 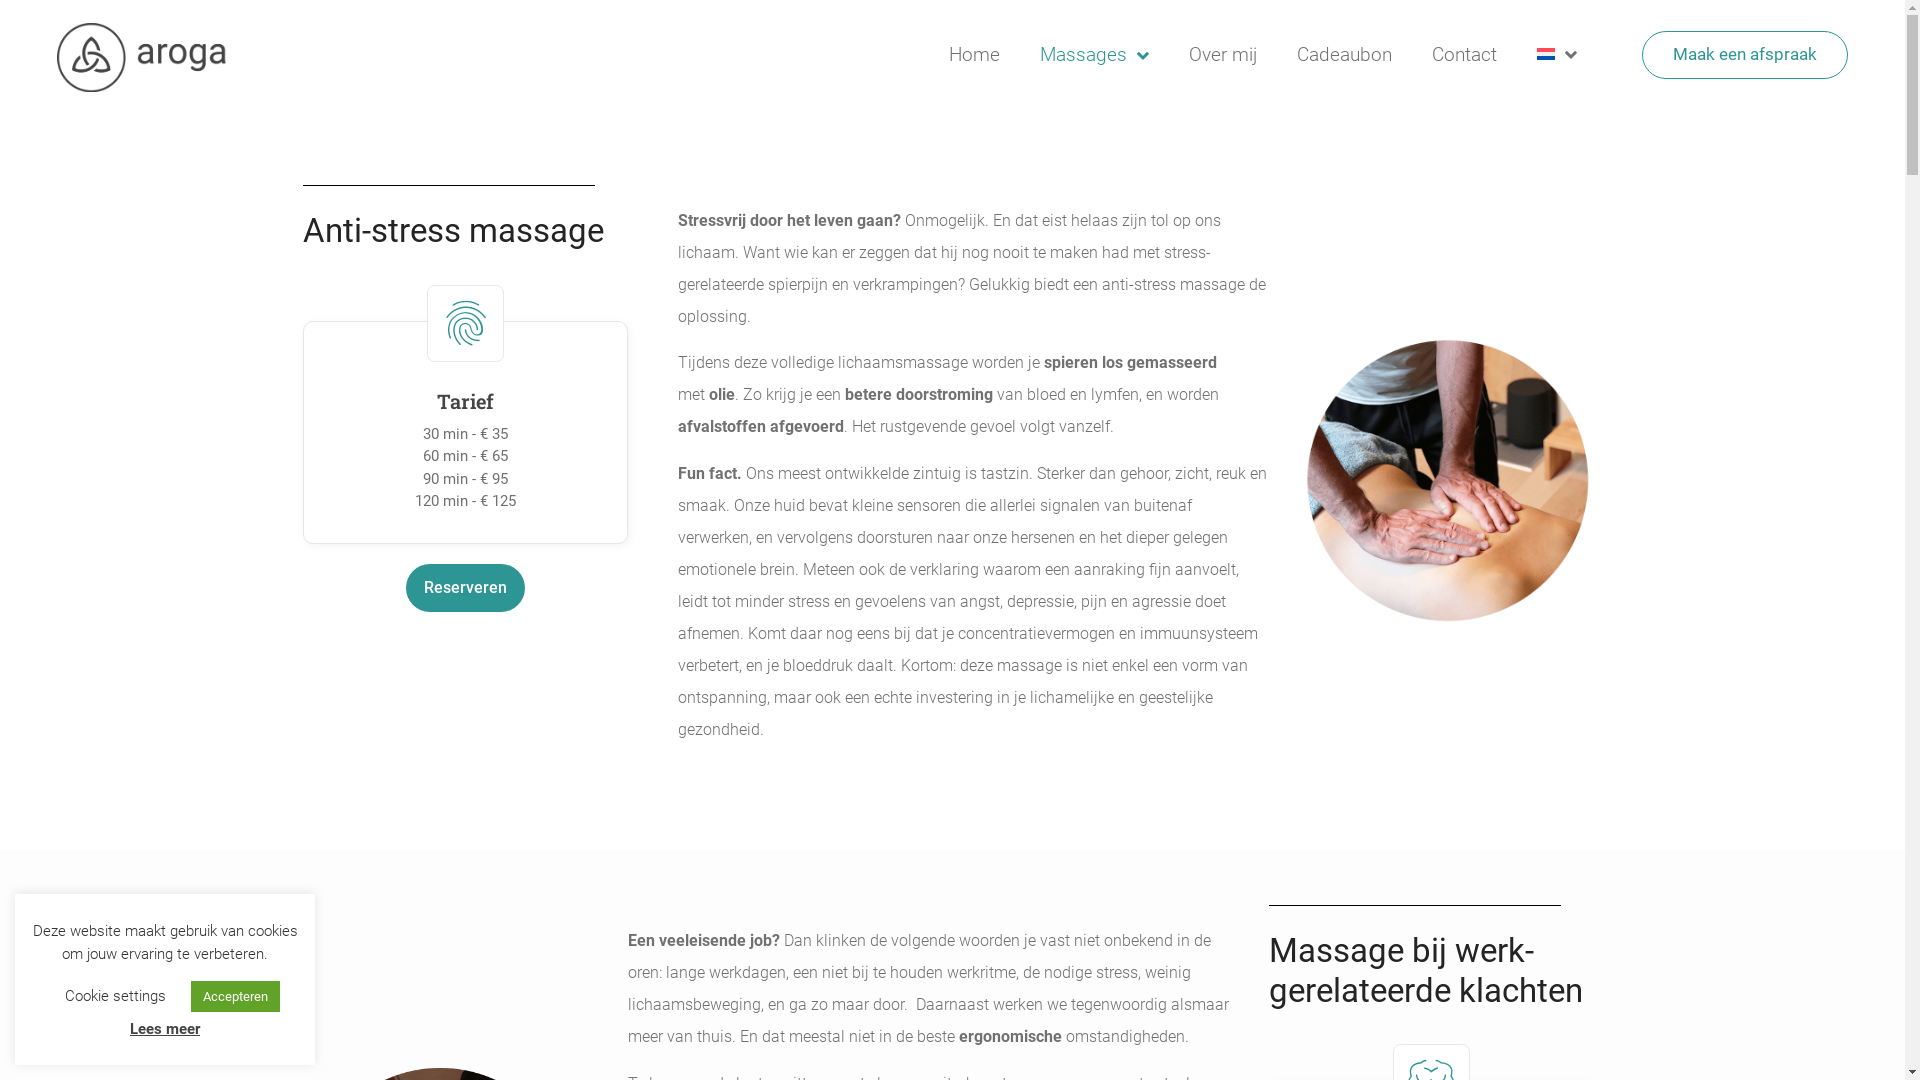 What do you see at coordinates (116, 996) in the screenshot?
I see `Cookie settings` at bounding box center [116, 996].